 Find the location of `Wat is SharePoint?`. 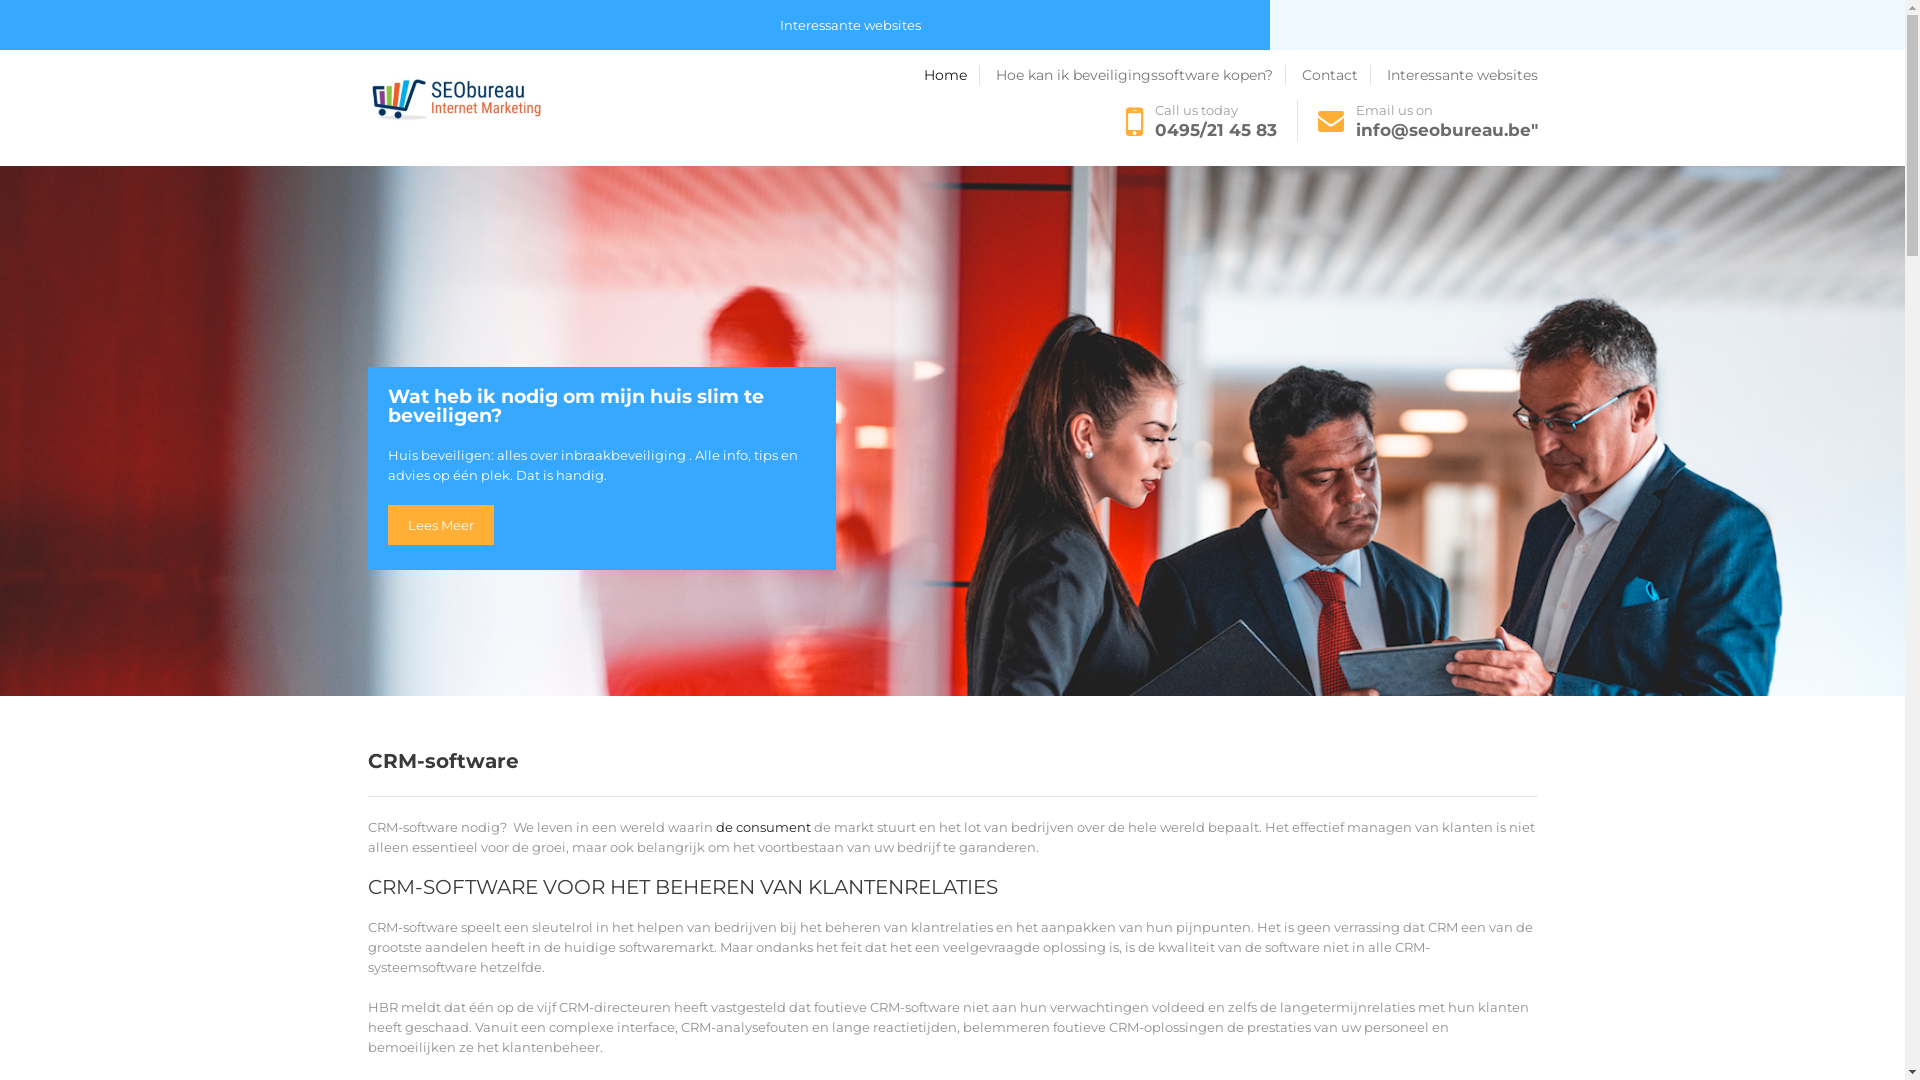

Wat is SharePoint? is located at coordinates (1185, 76).